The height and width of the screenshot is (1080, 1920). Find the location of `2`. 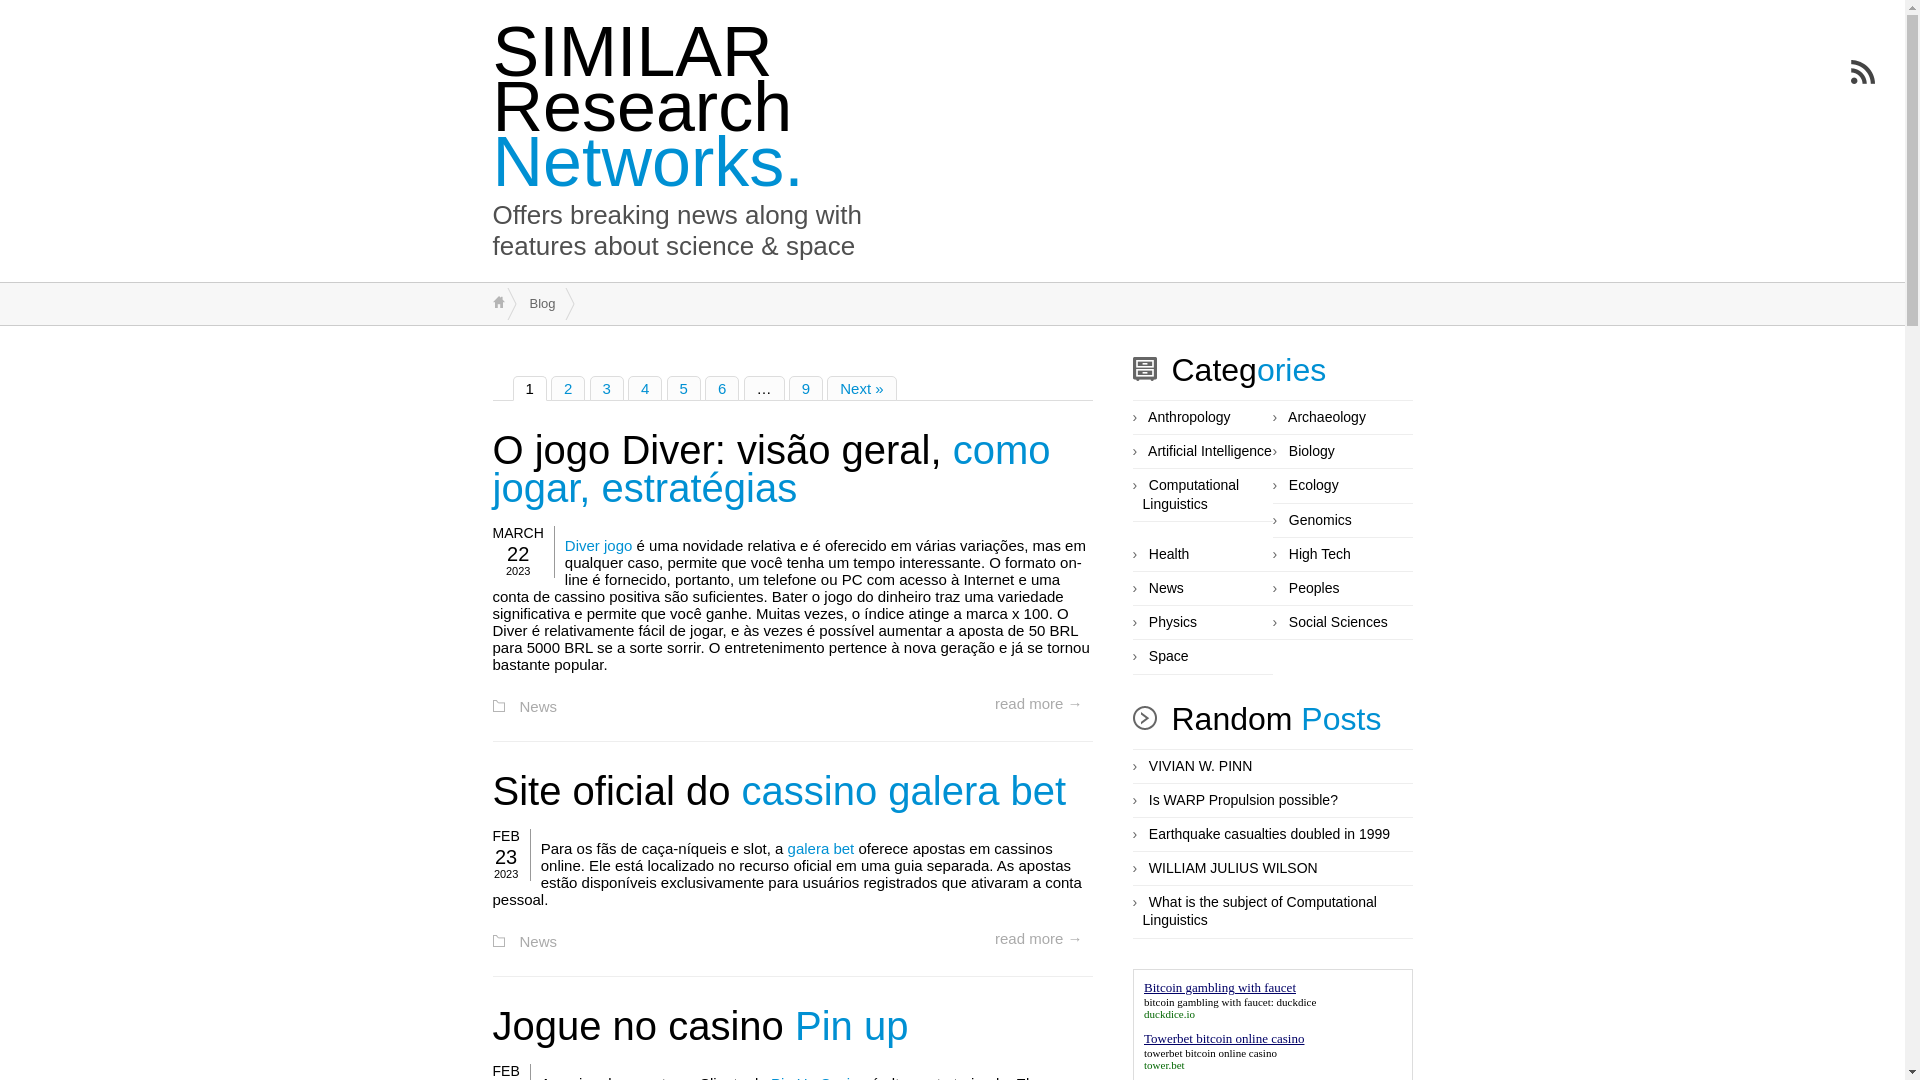

2 is located at coordinates (568, 388).